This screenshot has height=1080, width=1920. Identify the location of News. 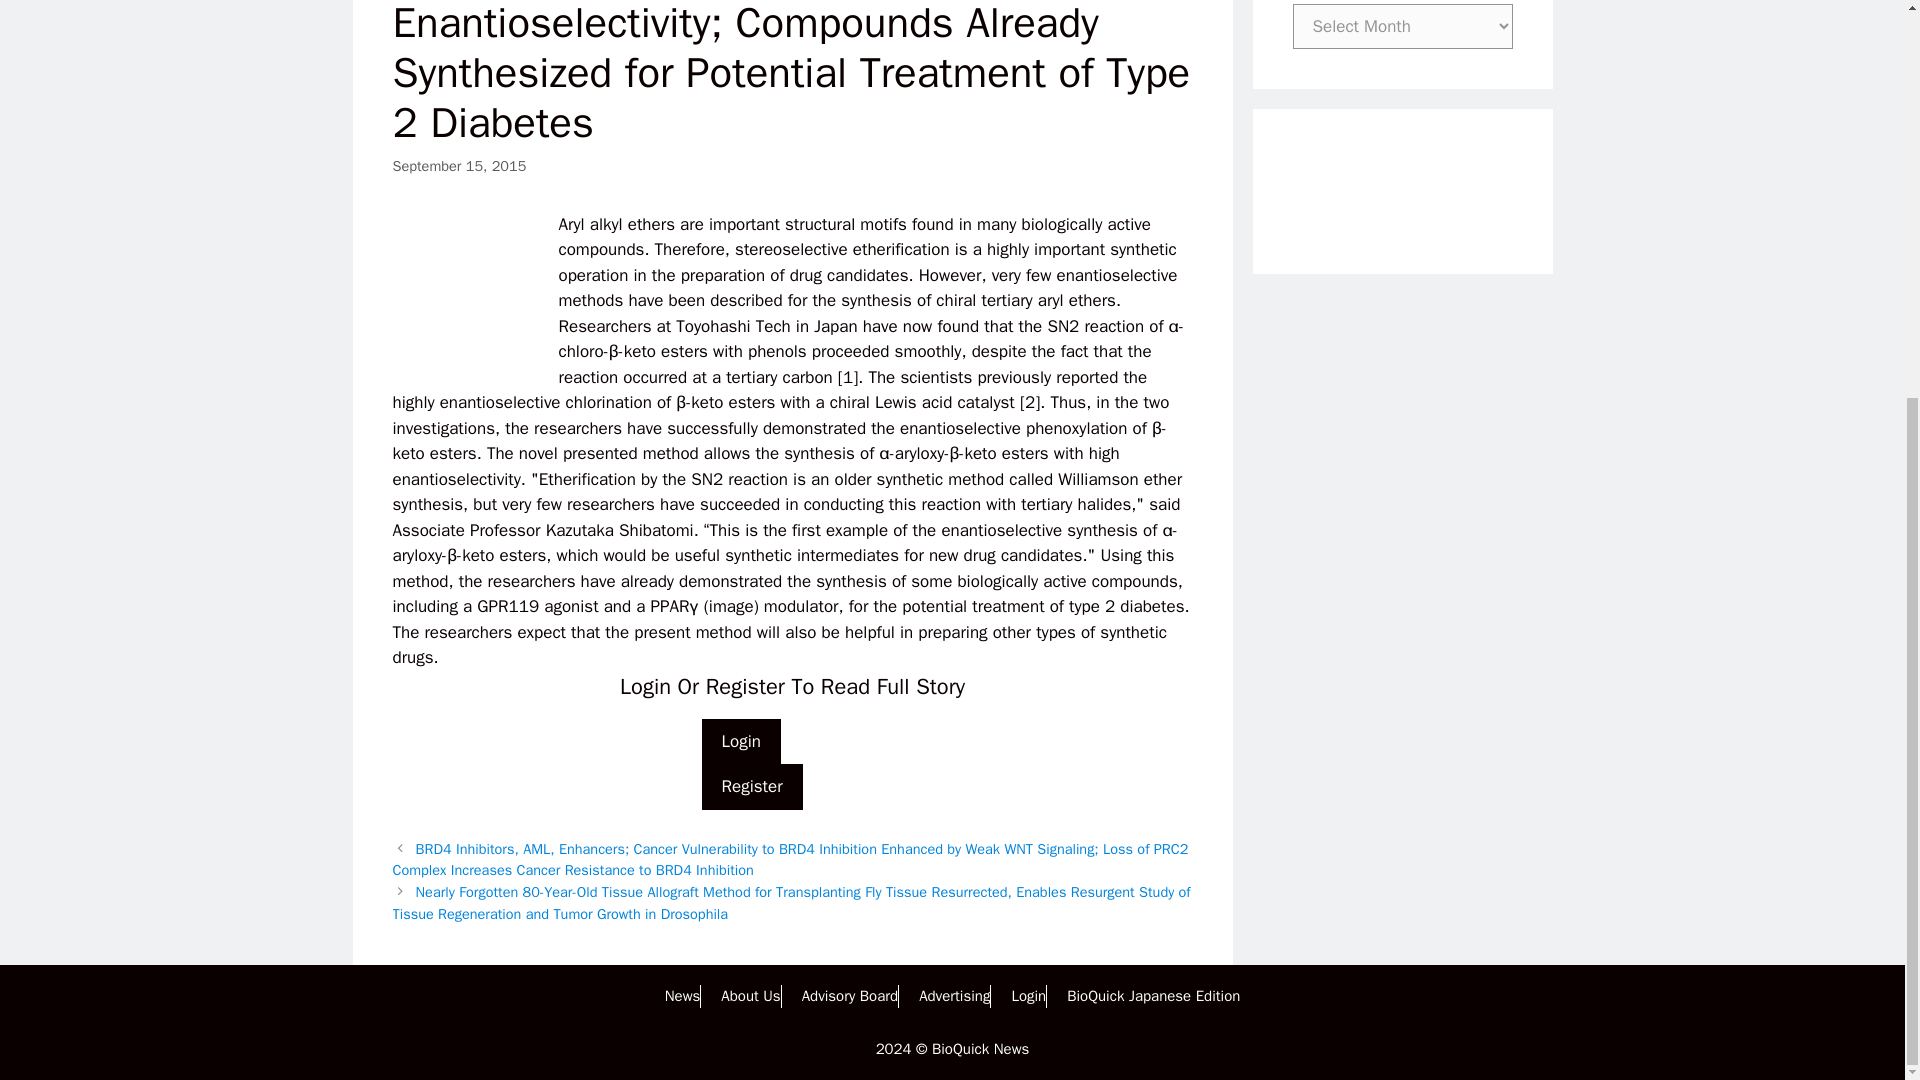
(682, 996).